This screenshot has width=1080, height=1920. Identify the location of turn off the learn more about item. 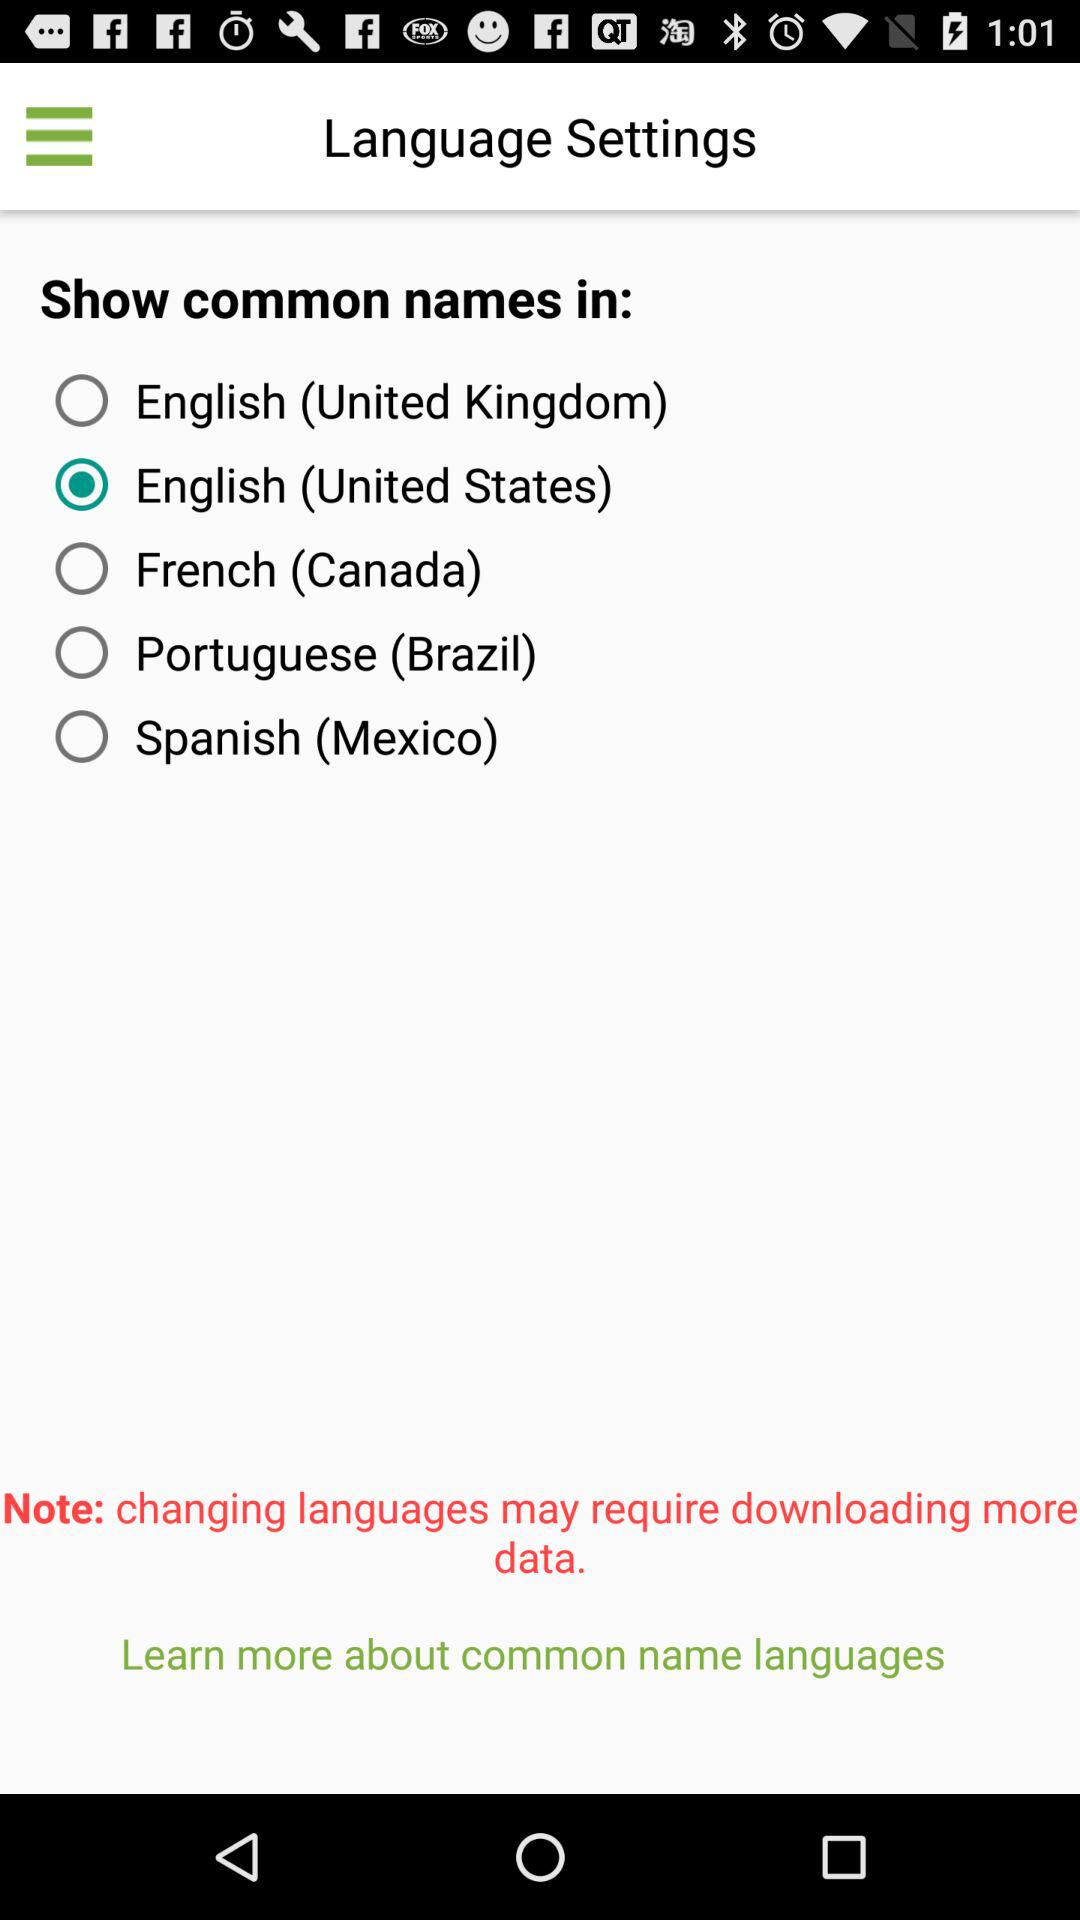
(540, 1702).